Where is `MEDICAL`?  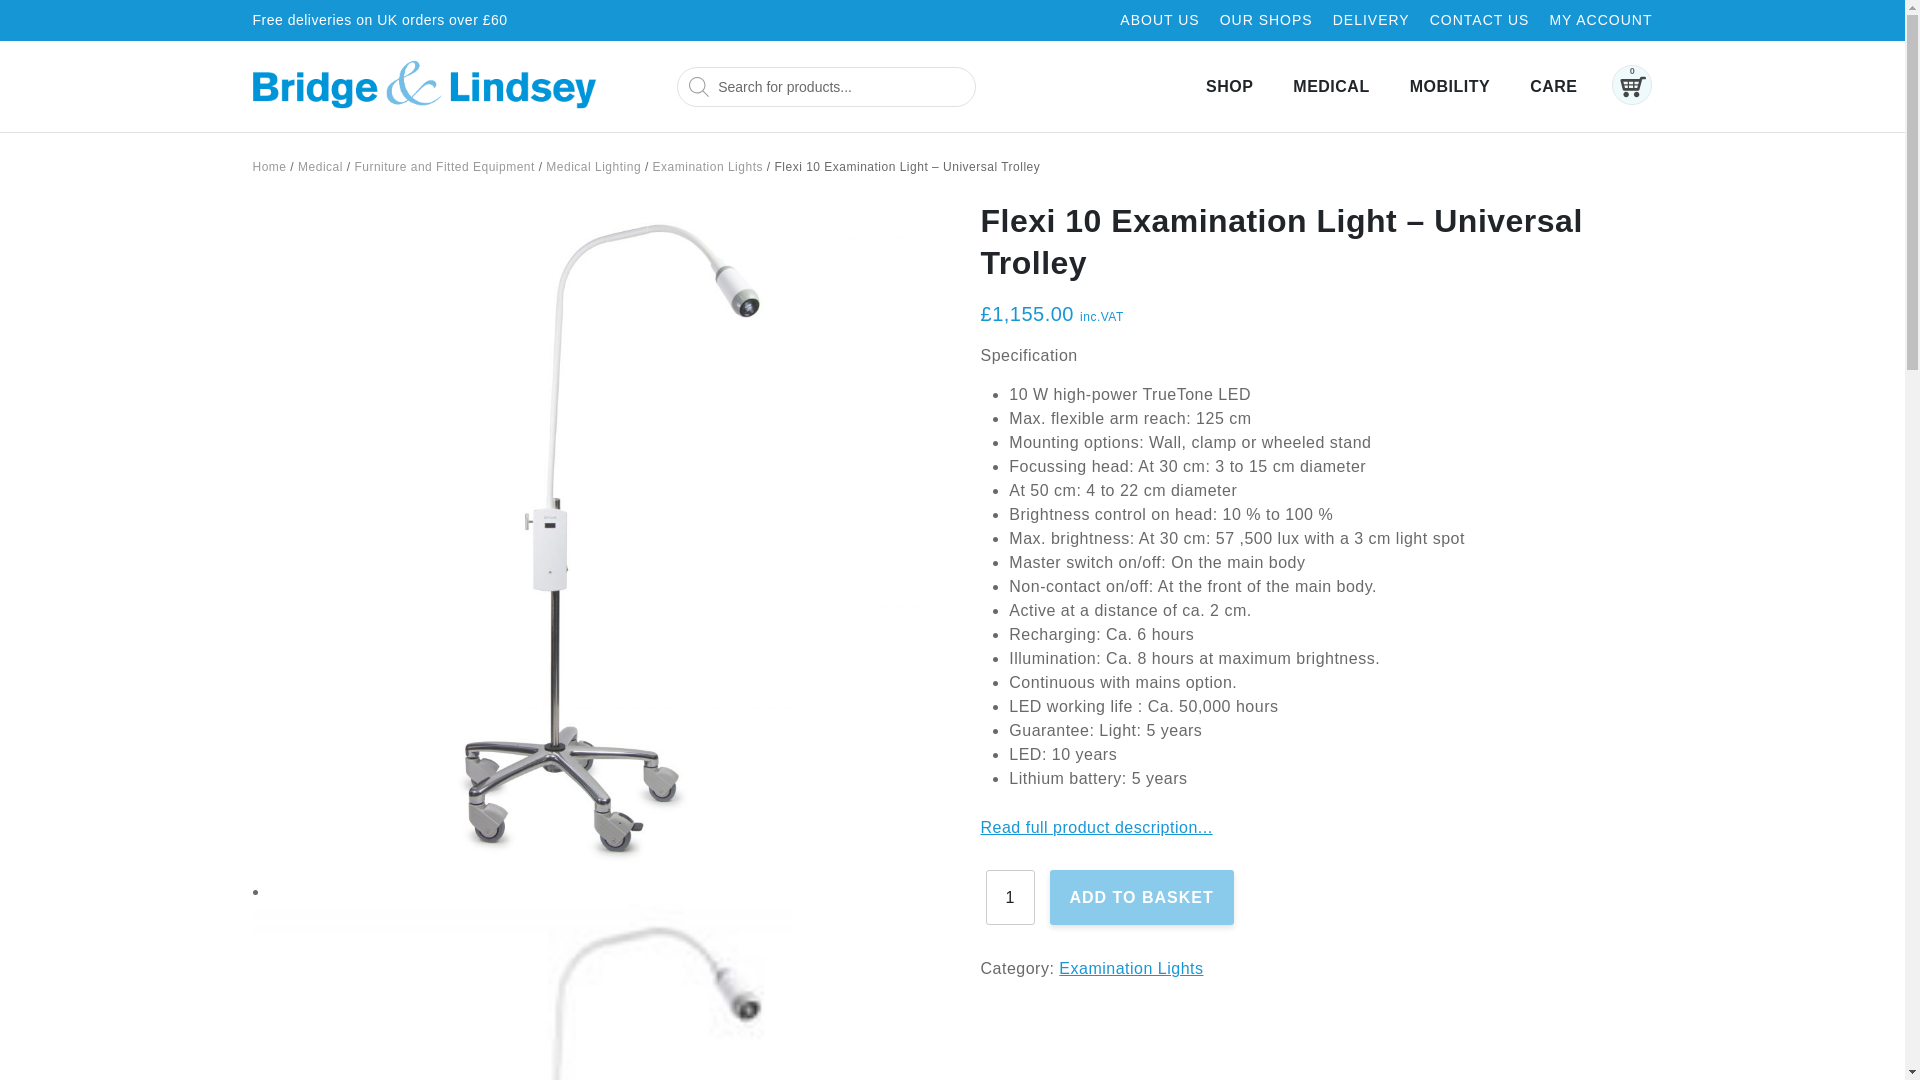
MEDICAL is located at coordinates (1330, 86).